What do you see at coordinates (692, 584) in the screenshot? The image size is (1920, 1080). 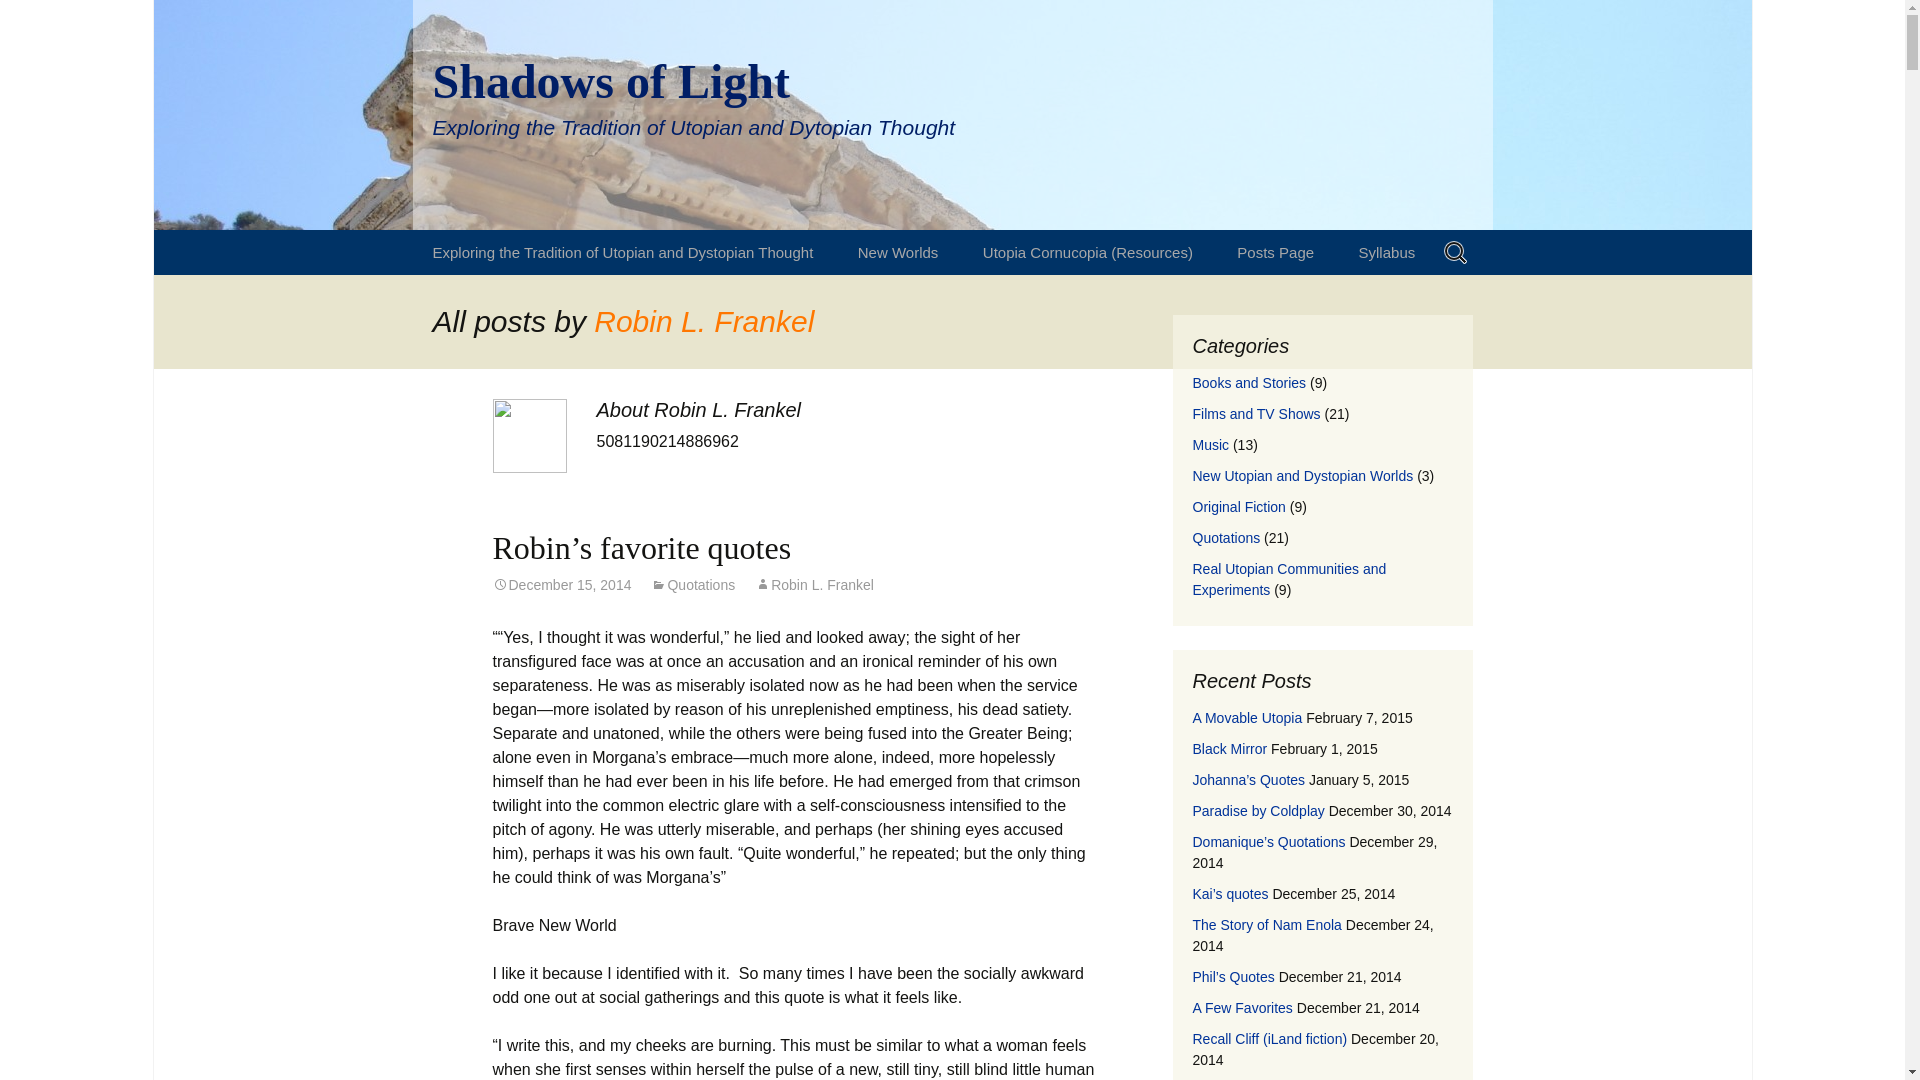 I see `Quotations` at bounding box center [692, 584].